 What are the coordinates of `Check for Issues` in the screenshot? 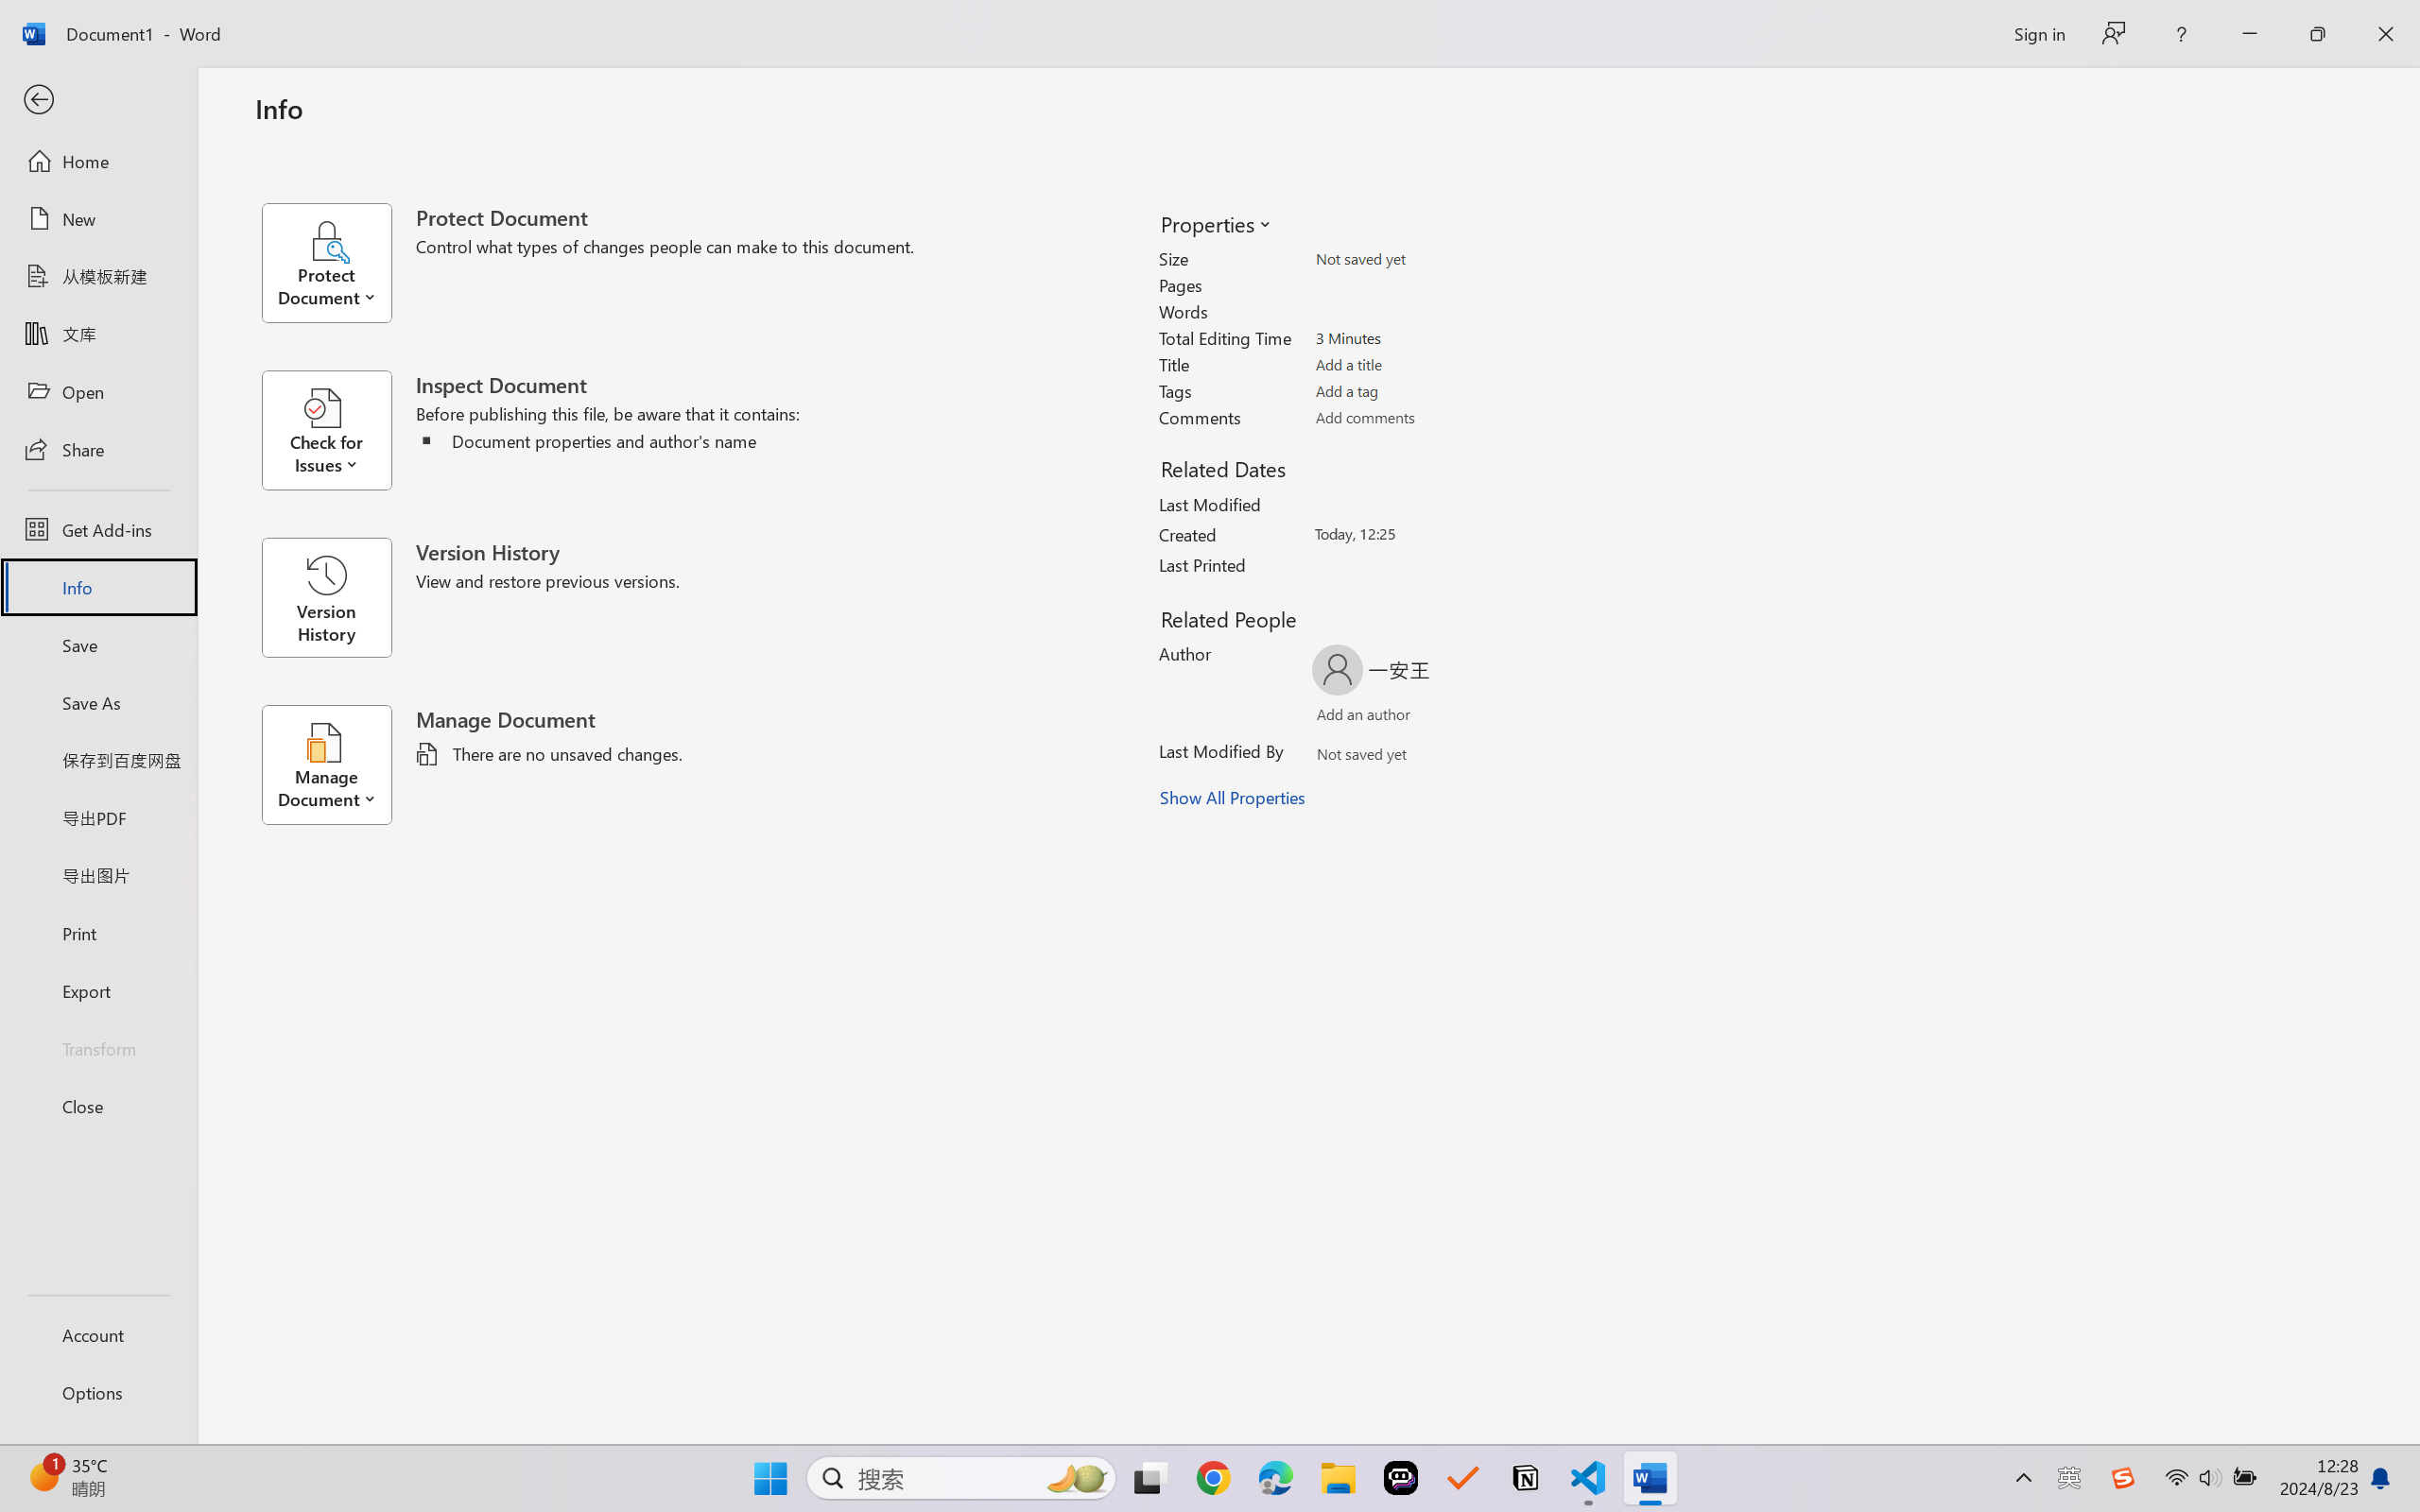 It's located at (338, 430).